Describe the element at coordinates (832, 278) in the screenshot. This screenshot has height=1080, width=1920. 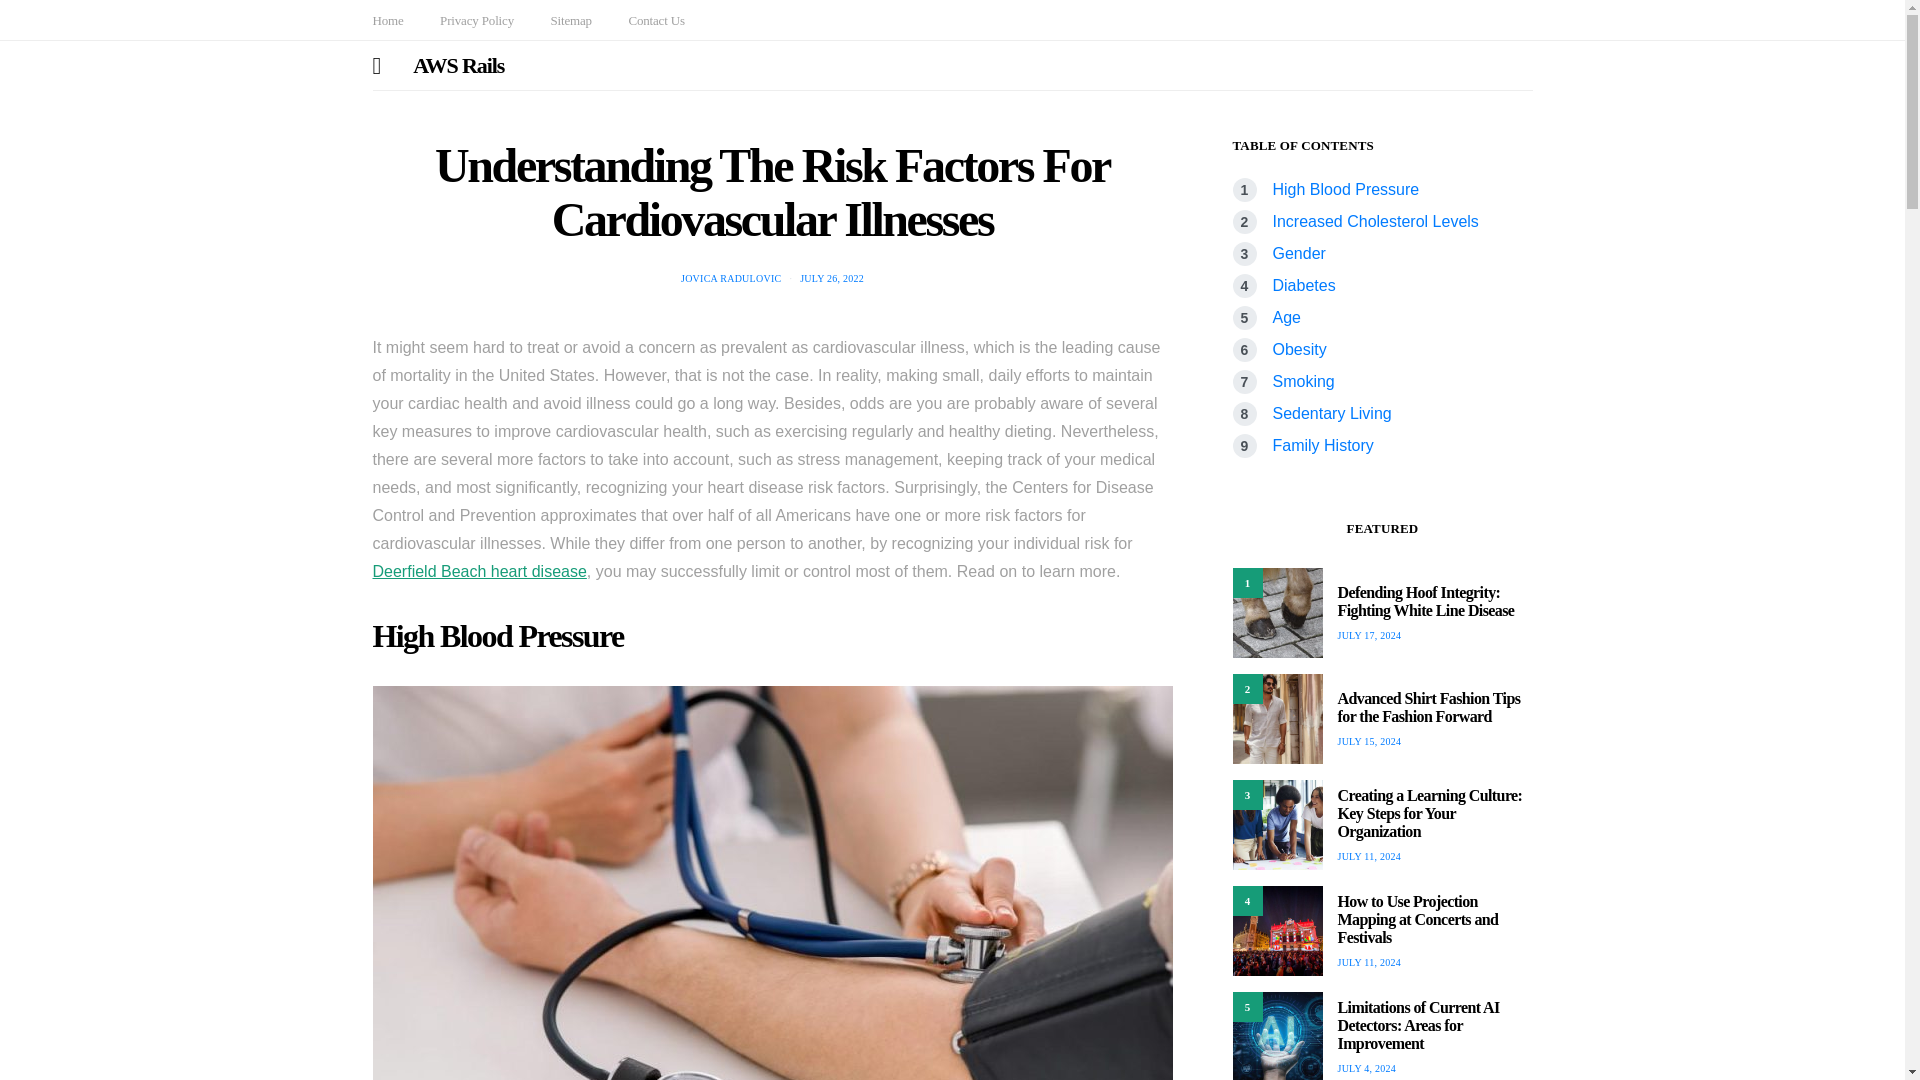
I see `JULY 26, 2022` at that location.